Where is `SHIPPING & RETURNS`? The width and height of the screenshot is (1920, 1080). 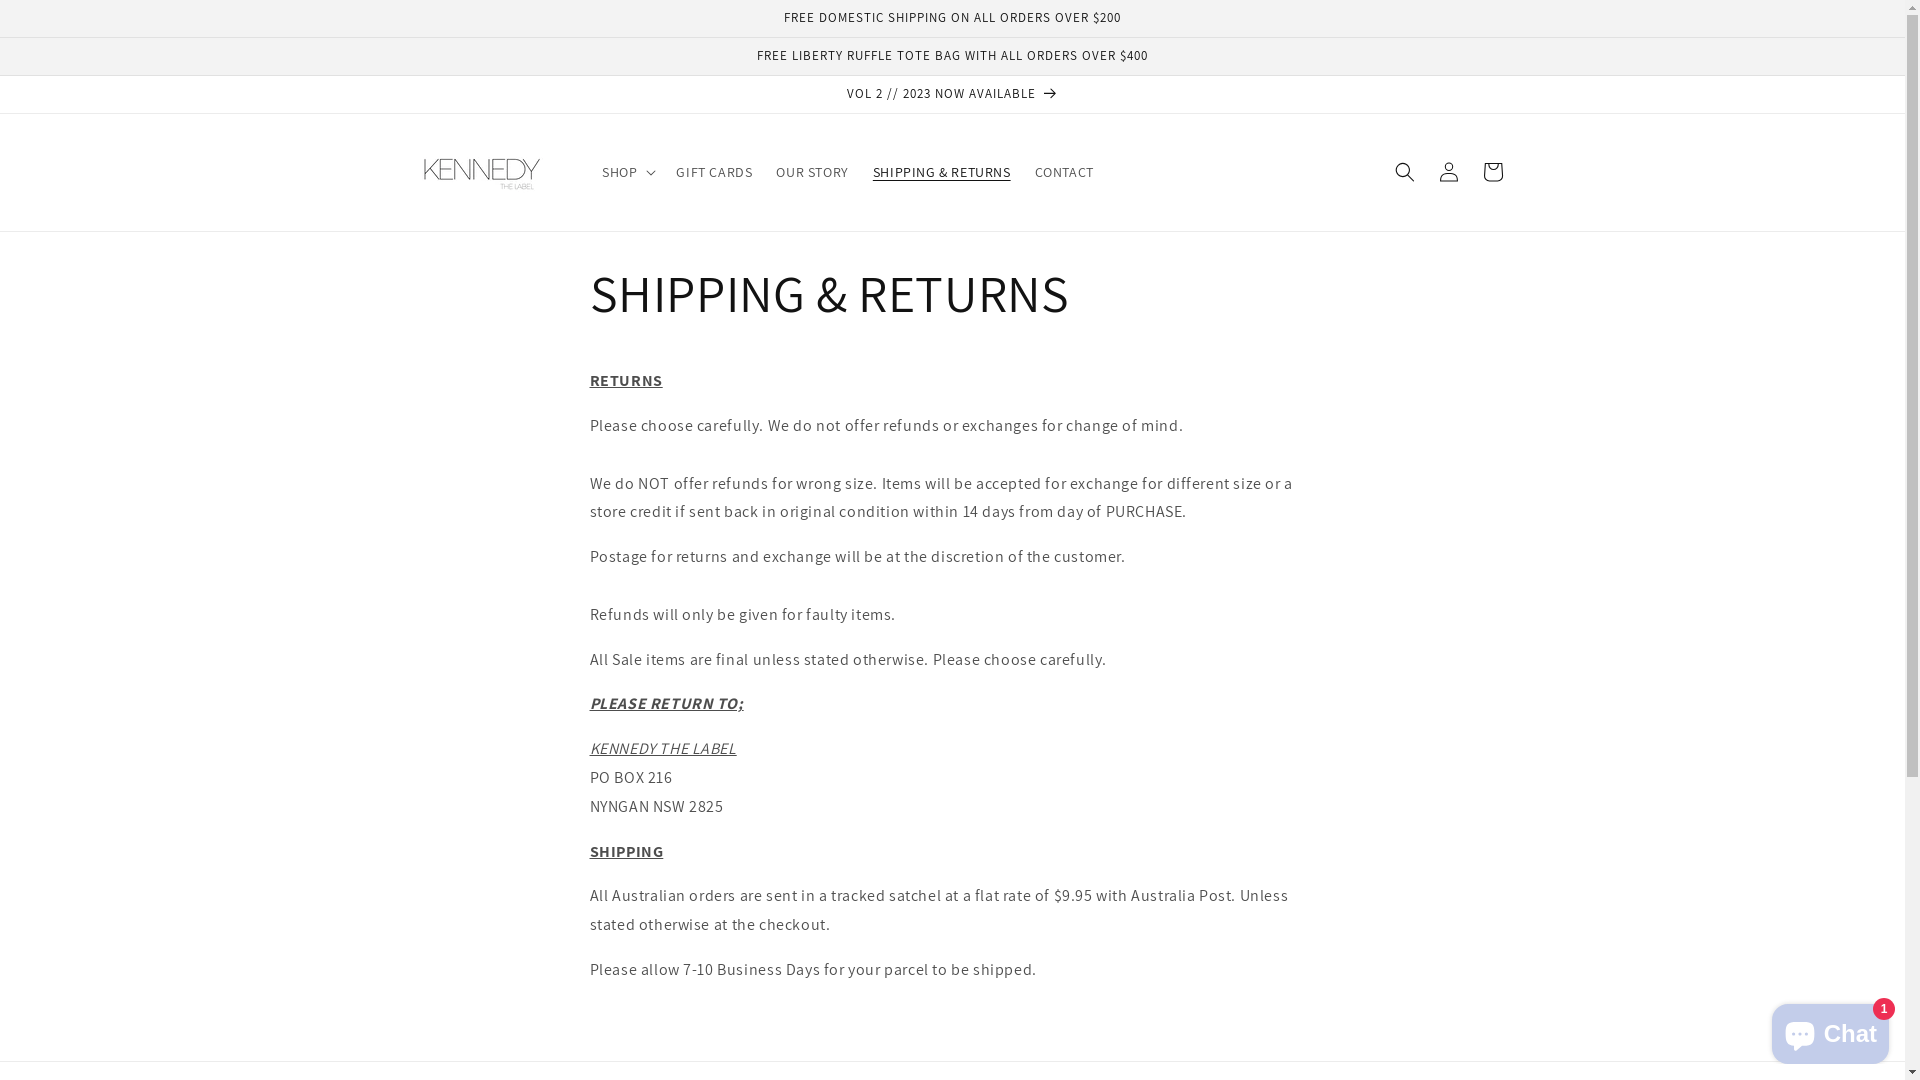
SHIPPING & RETURNS is located at coordinates (942, 172).